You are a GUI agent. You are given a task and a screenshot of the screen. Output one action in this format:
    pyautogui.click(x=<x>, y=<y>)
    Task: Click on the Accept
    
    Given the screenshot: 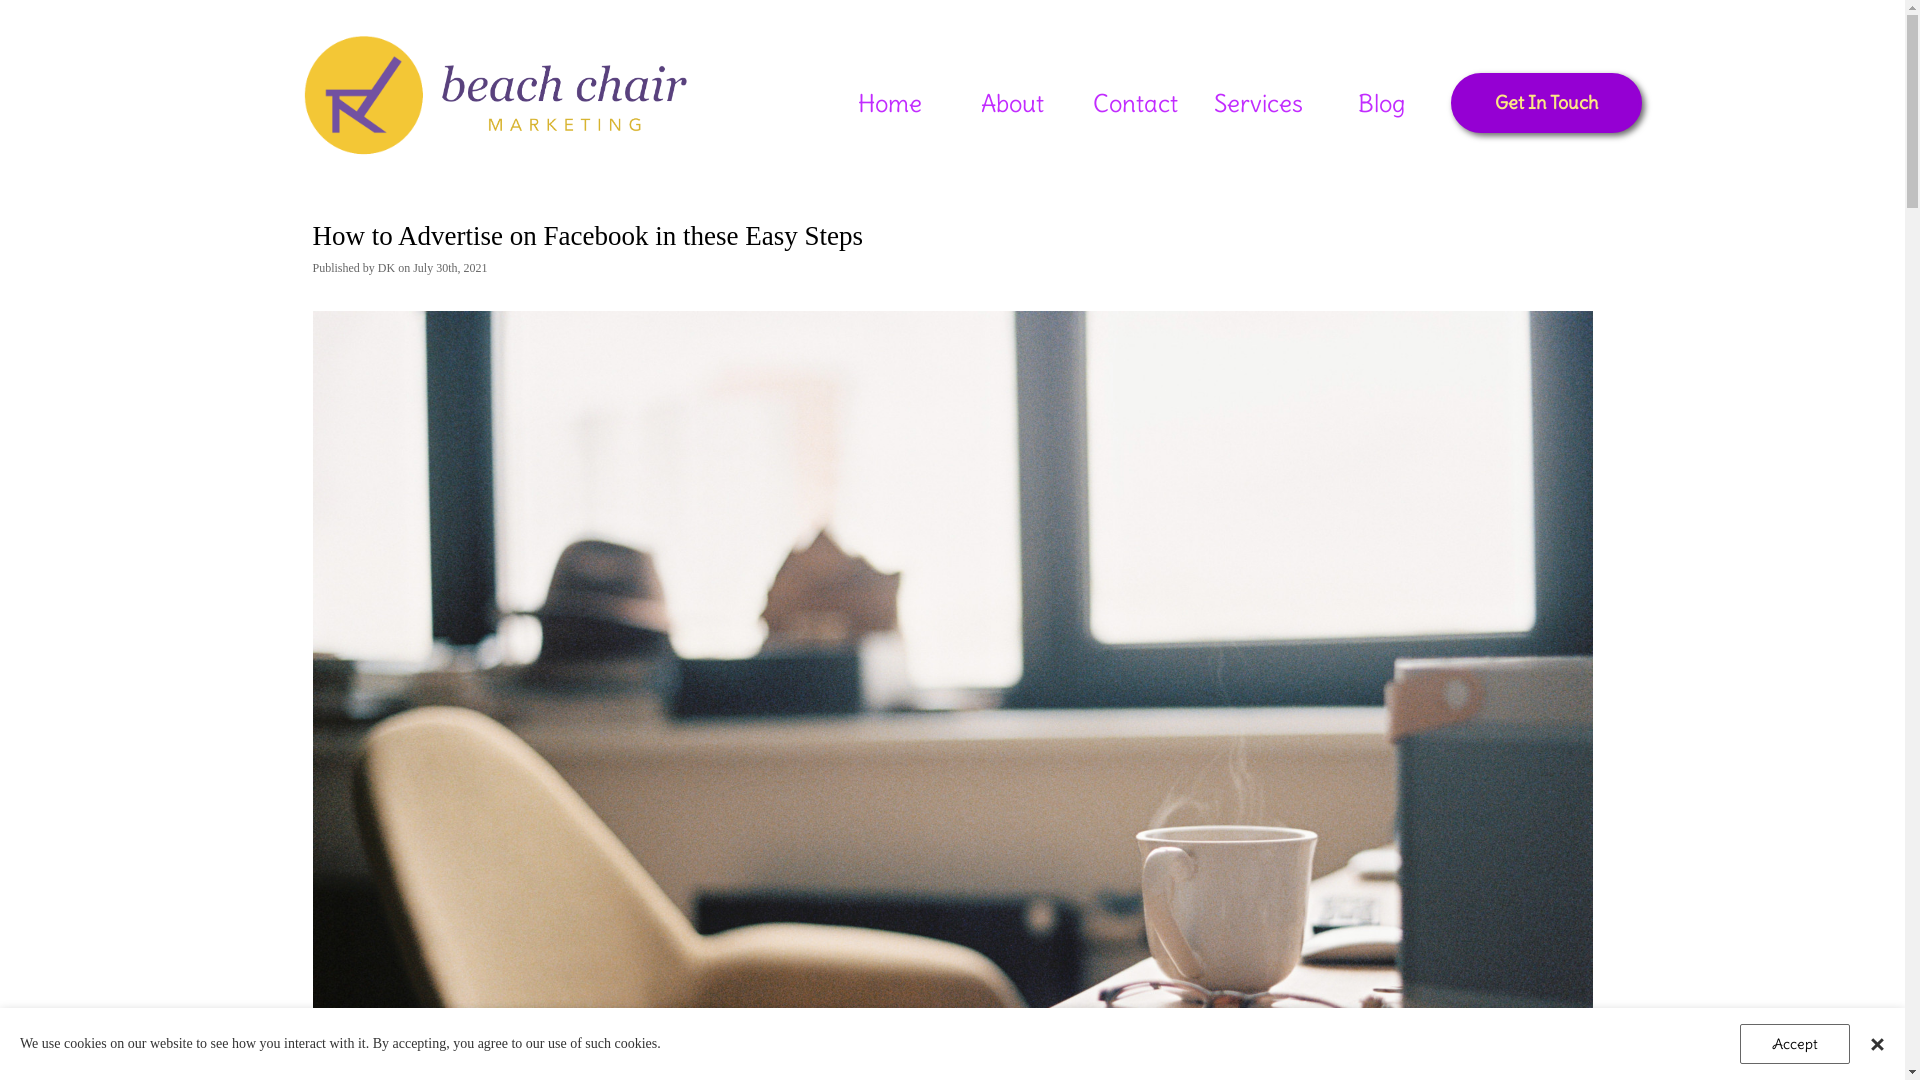 What is the action you would take?
    pyautogui.click(x=1795, y=1044)
    